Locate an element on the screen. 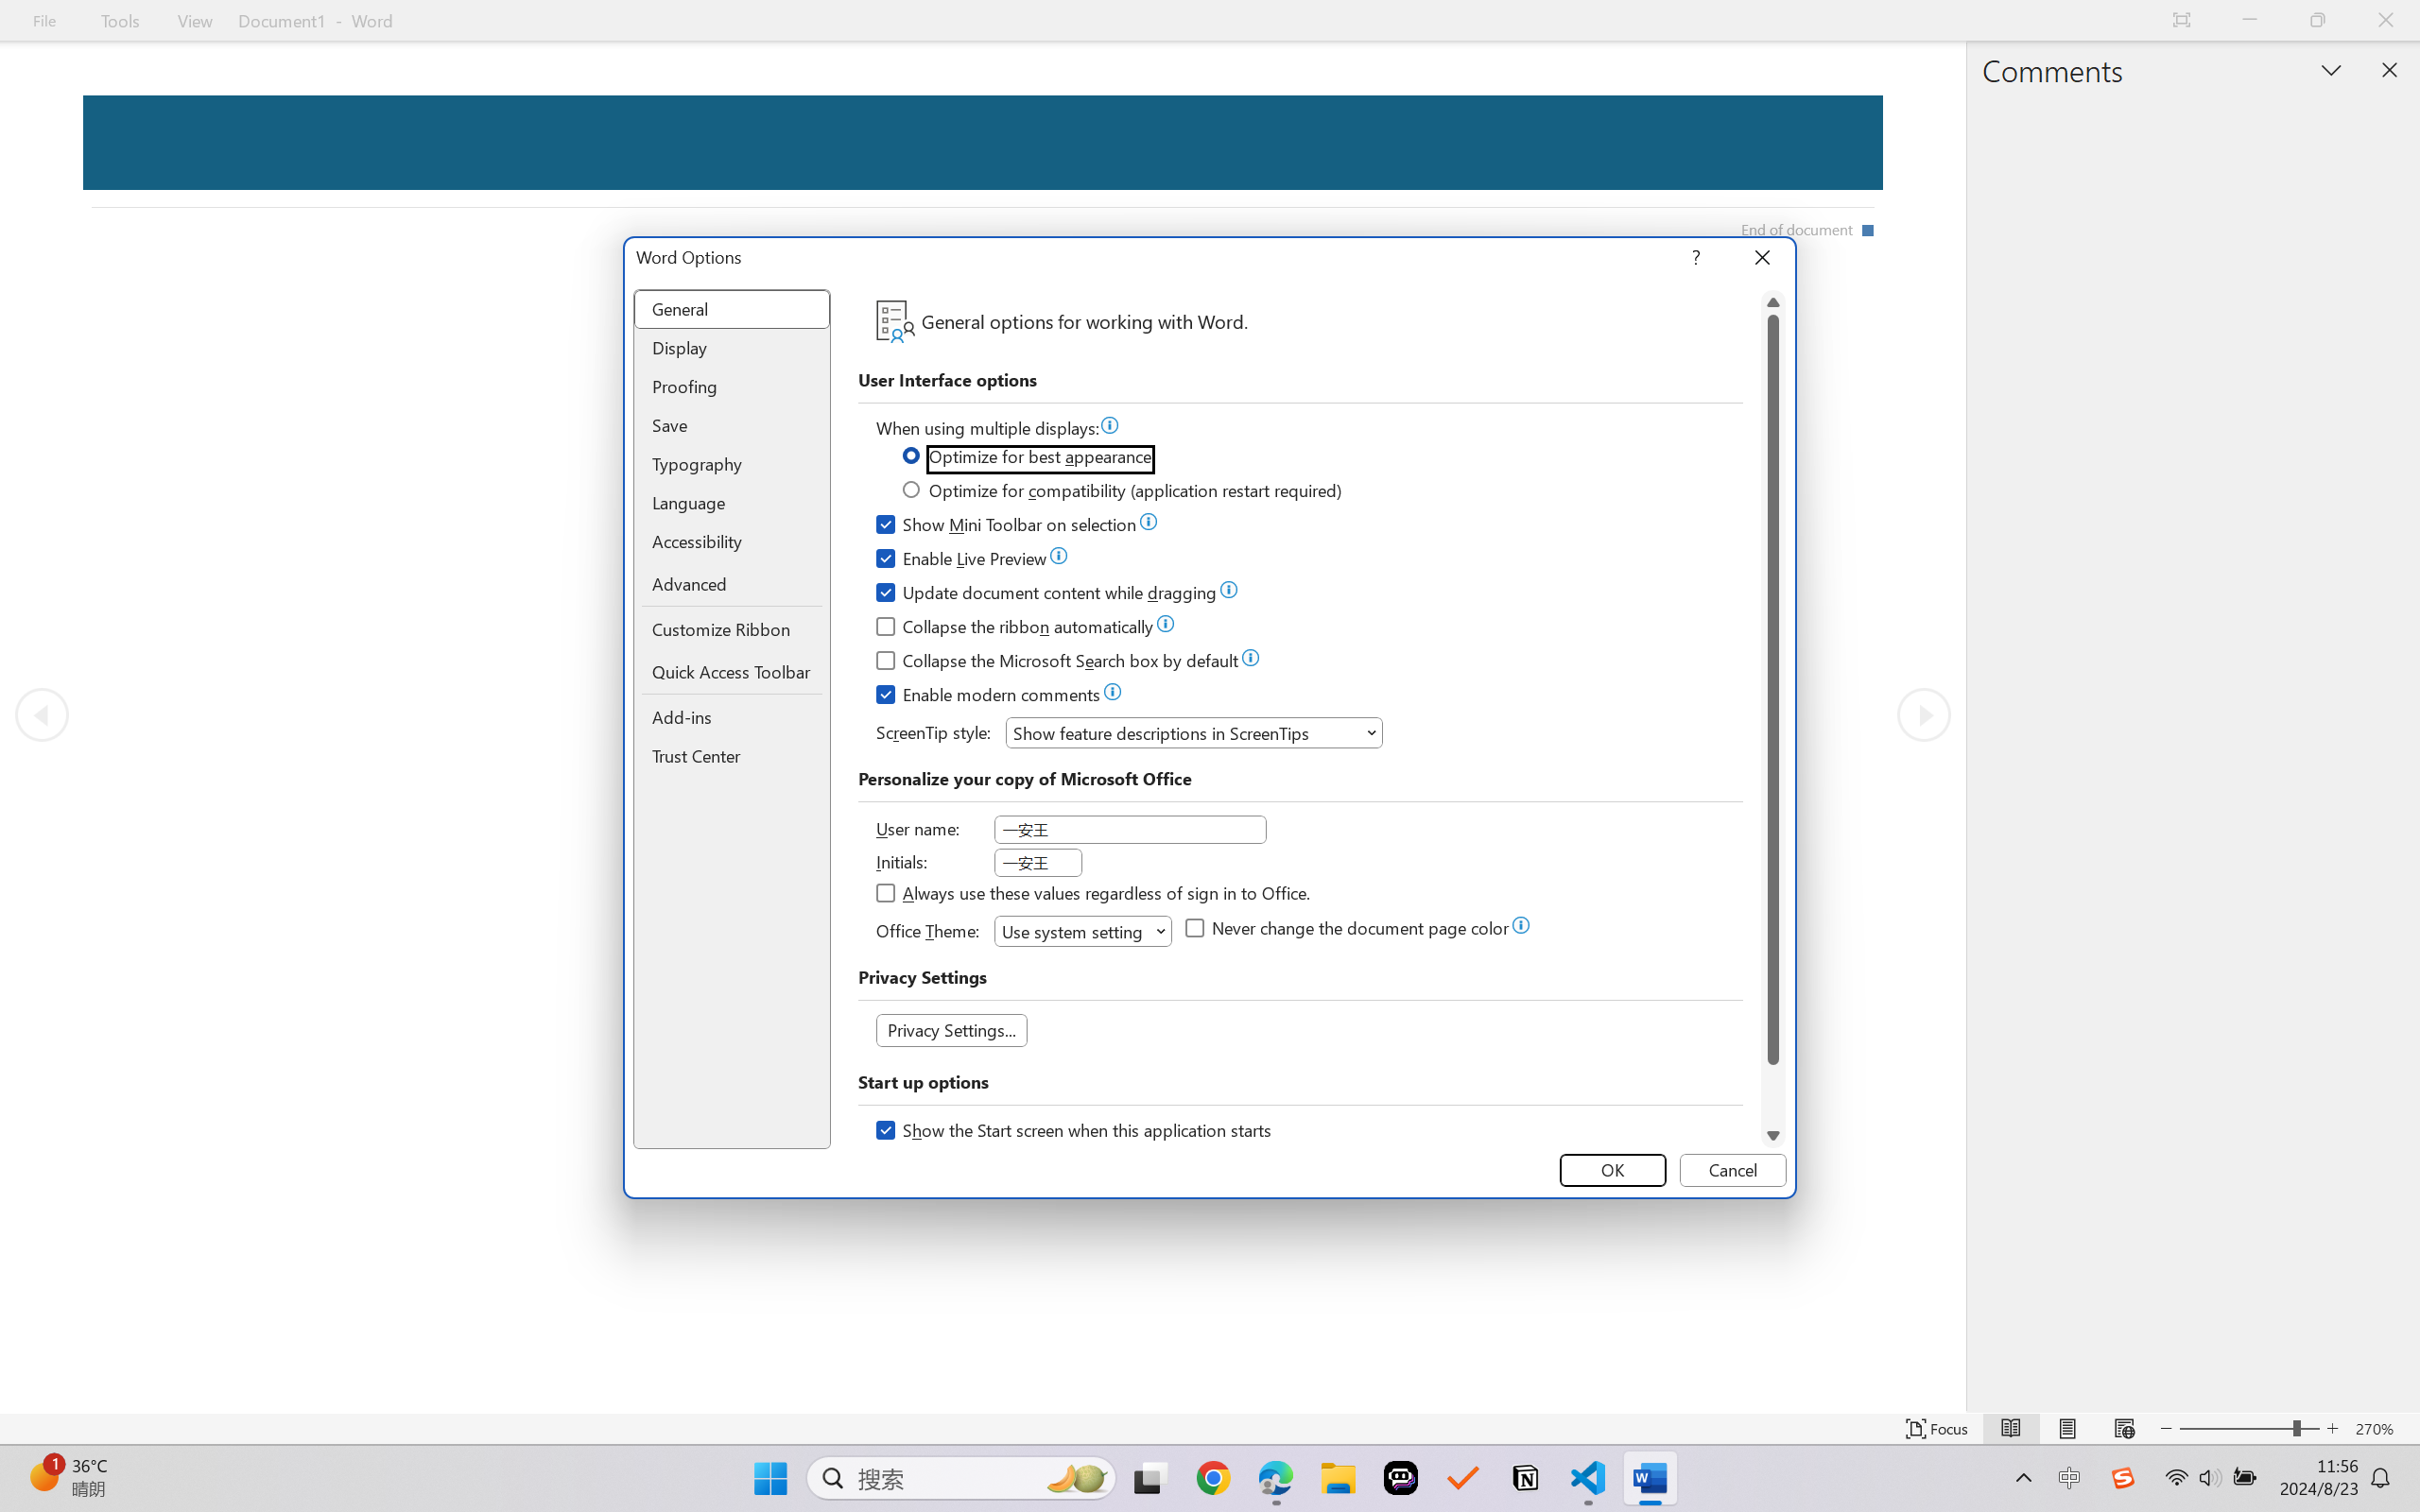 This screenshot has width=2420, height=1512. Page down is located at coordinates (1773, 1093).